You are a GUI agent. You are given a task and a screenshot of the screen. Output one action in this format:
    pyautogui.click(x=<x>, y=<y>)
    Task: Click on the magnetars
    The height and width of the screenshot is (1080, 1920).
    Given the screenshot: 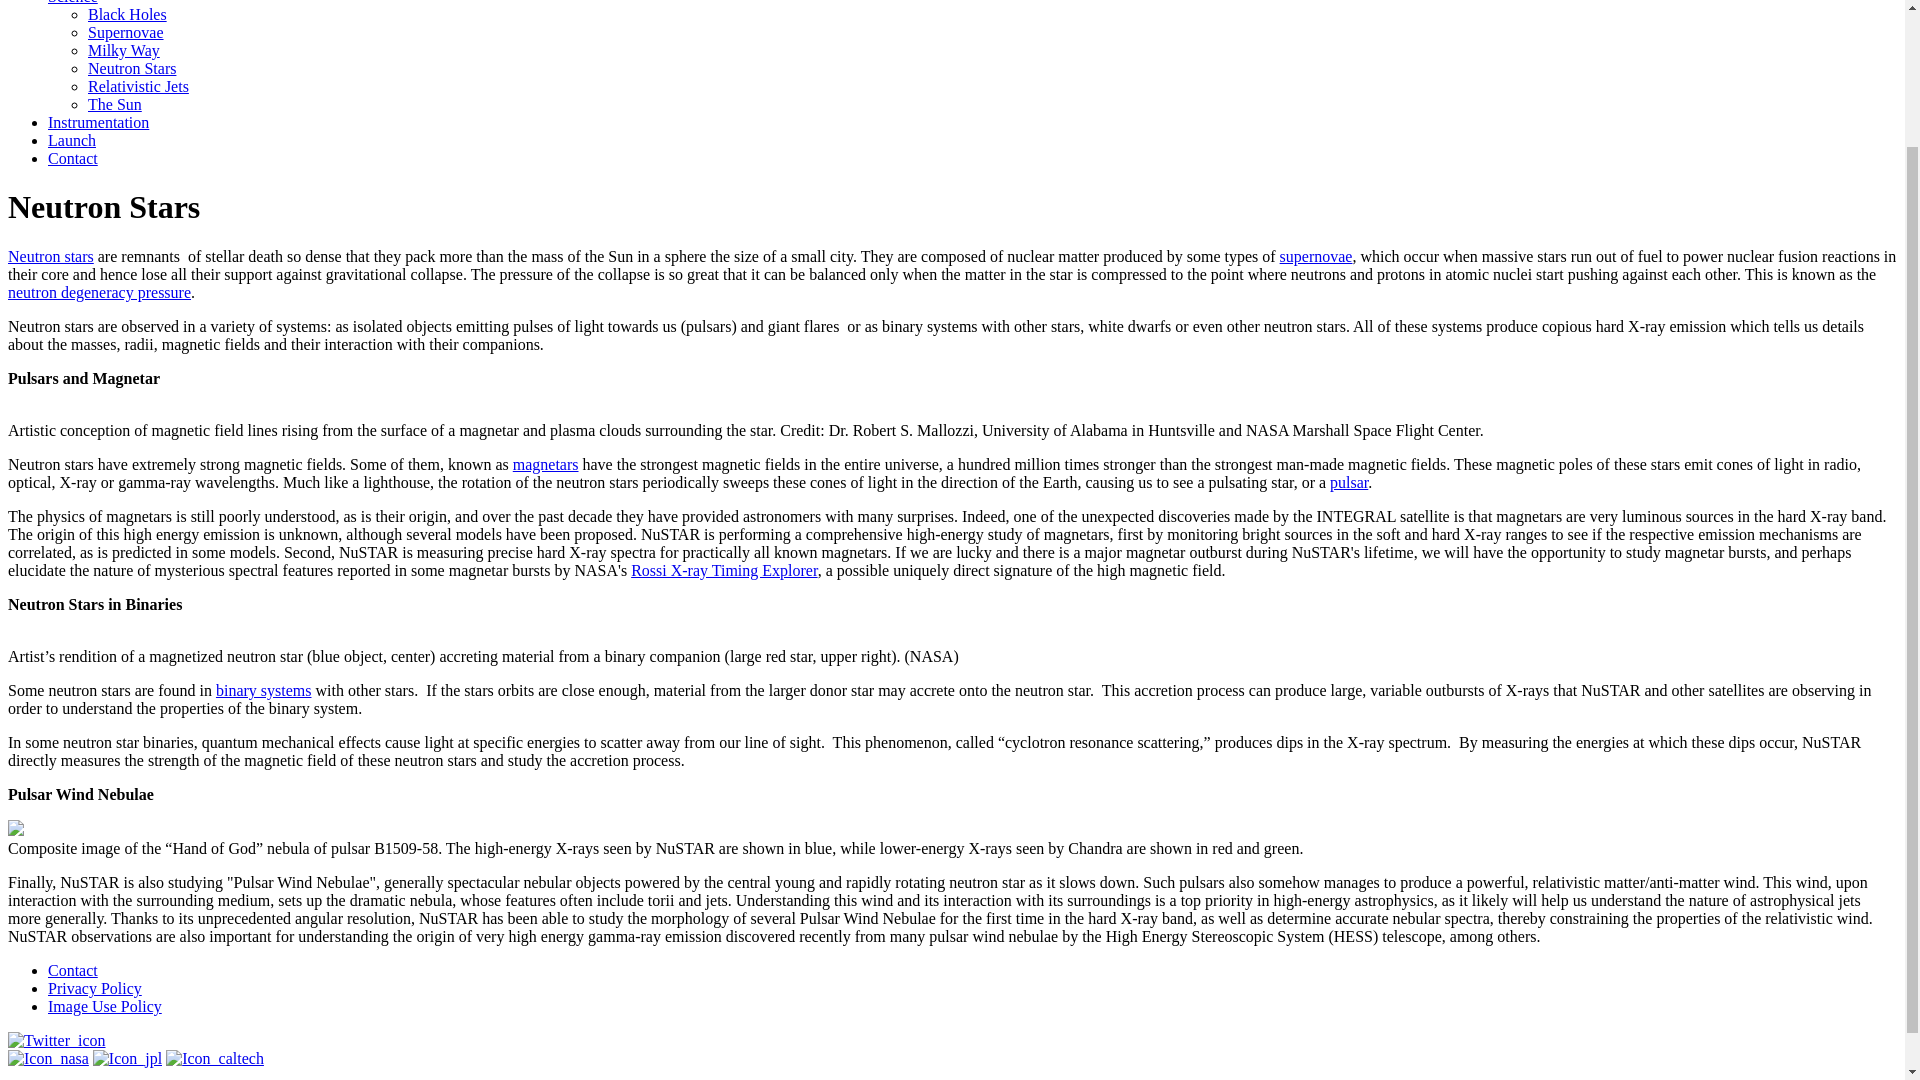 What is the action you would take?
    pyautogui.click(x=546, y=464)
    